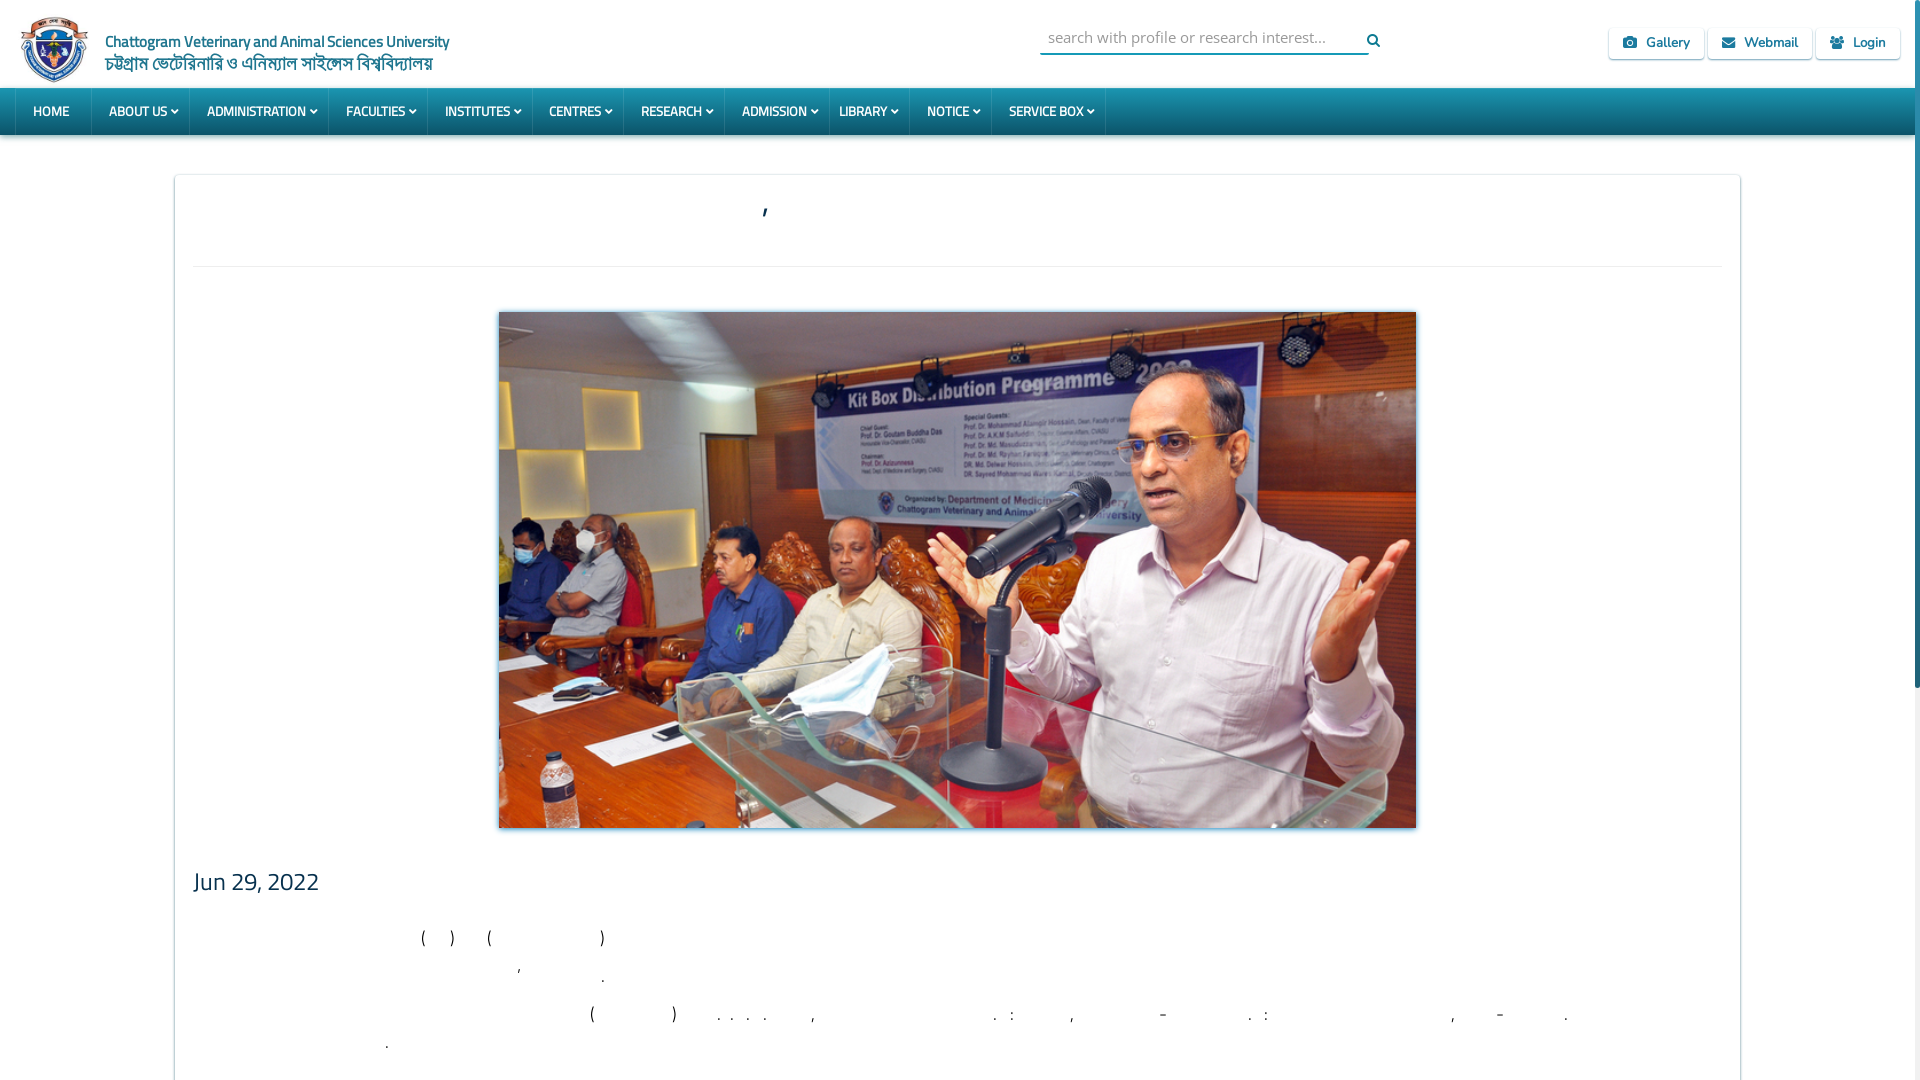 The width and height of the screenshot is (1920, 1080). I want to click on HOME, so click(53, 112).